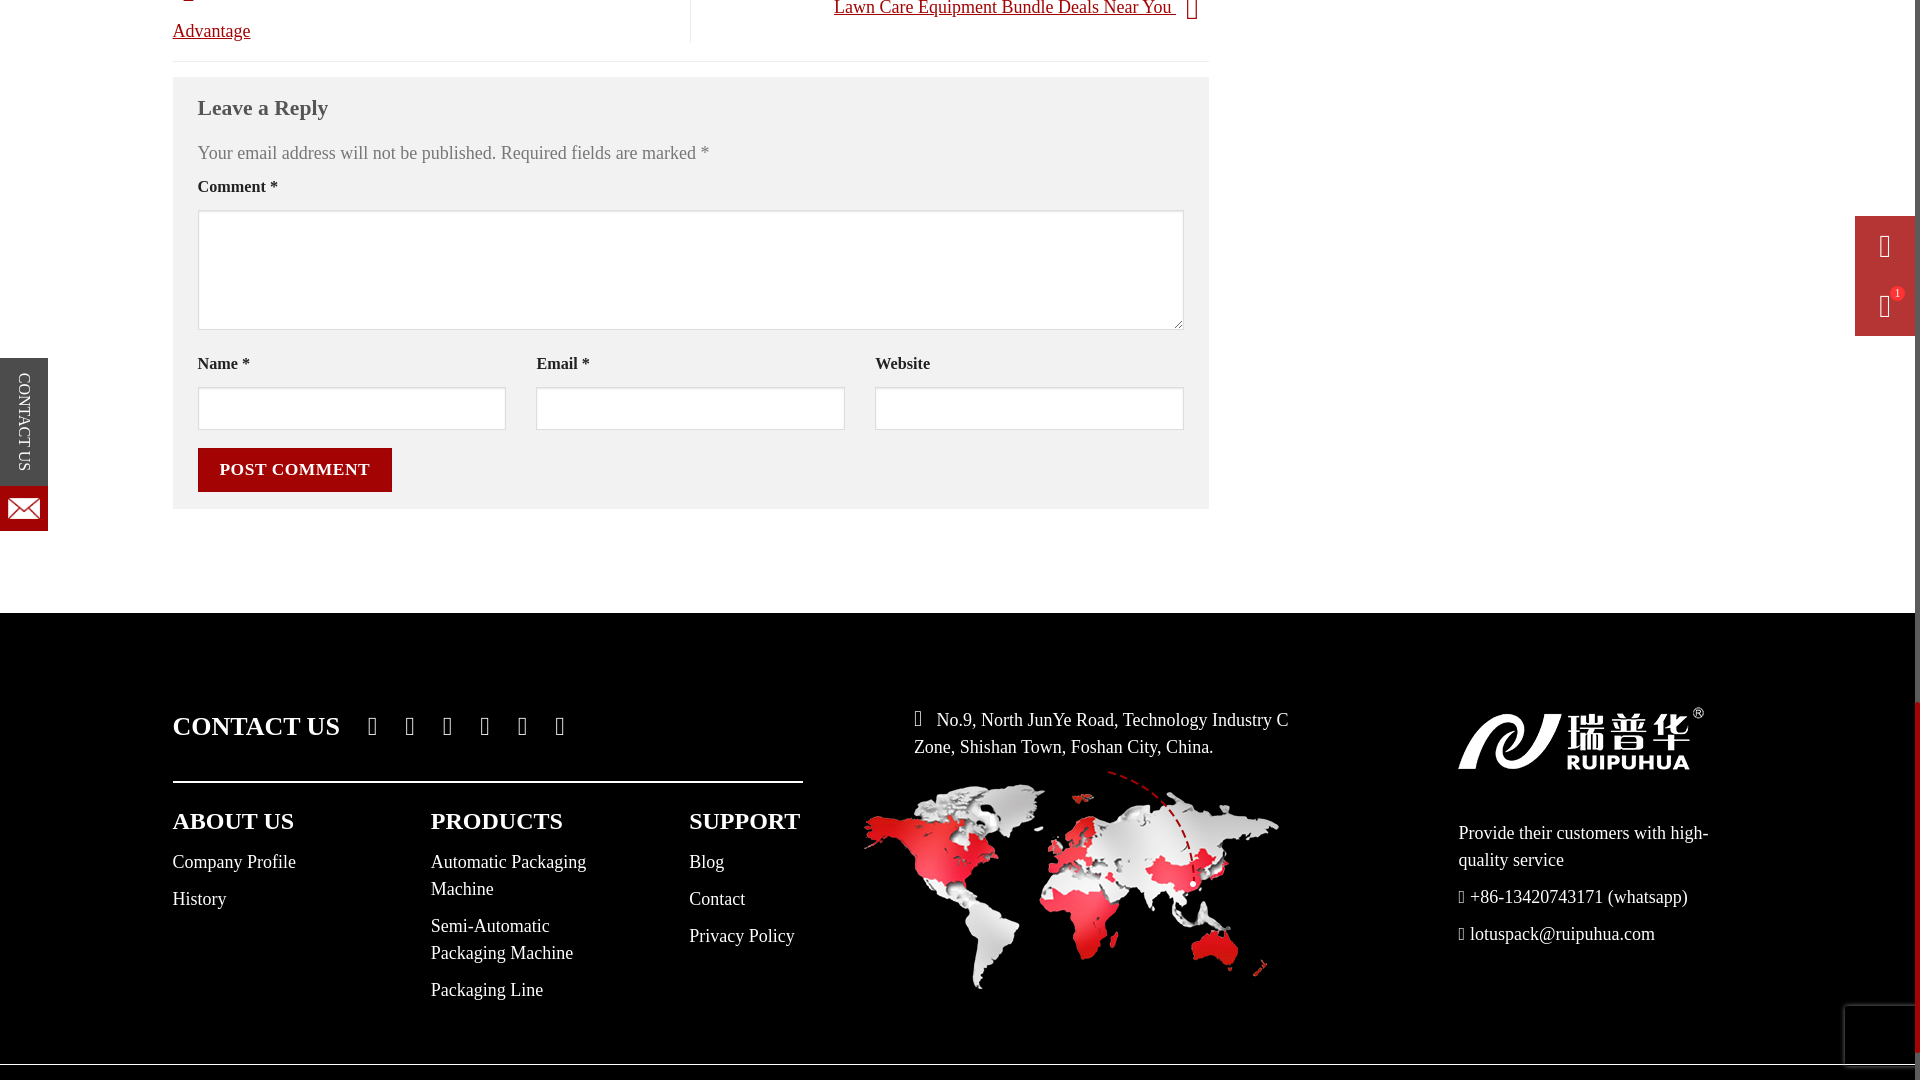 The height and width of the screenshot is (1080, 1920). I want to click on Blog, so click(706, 862).